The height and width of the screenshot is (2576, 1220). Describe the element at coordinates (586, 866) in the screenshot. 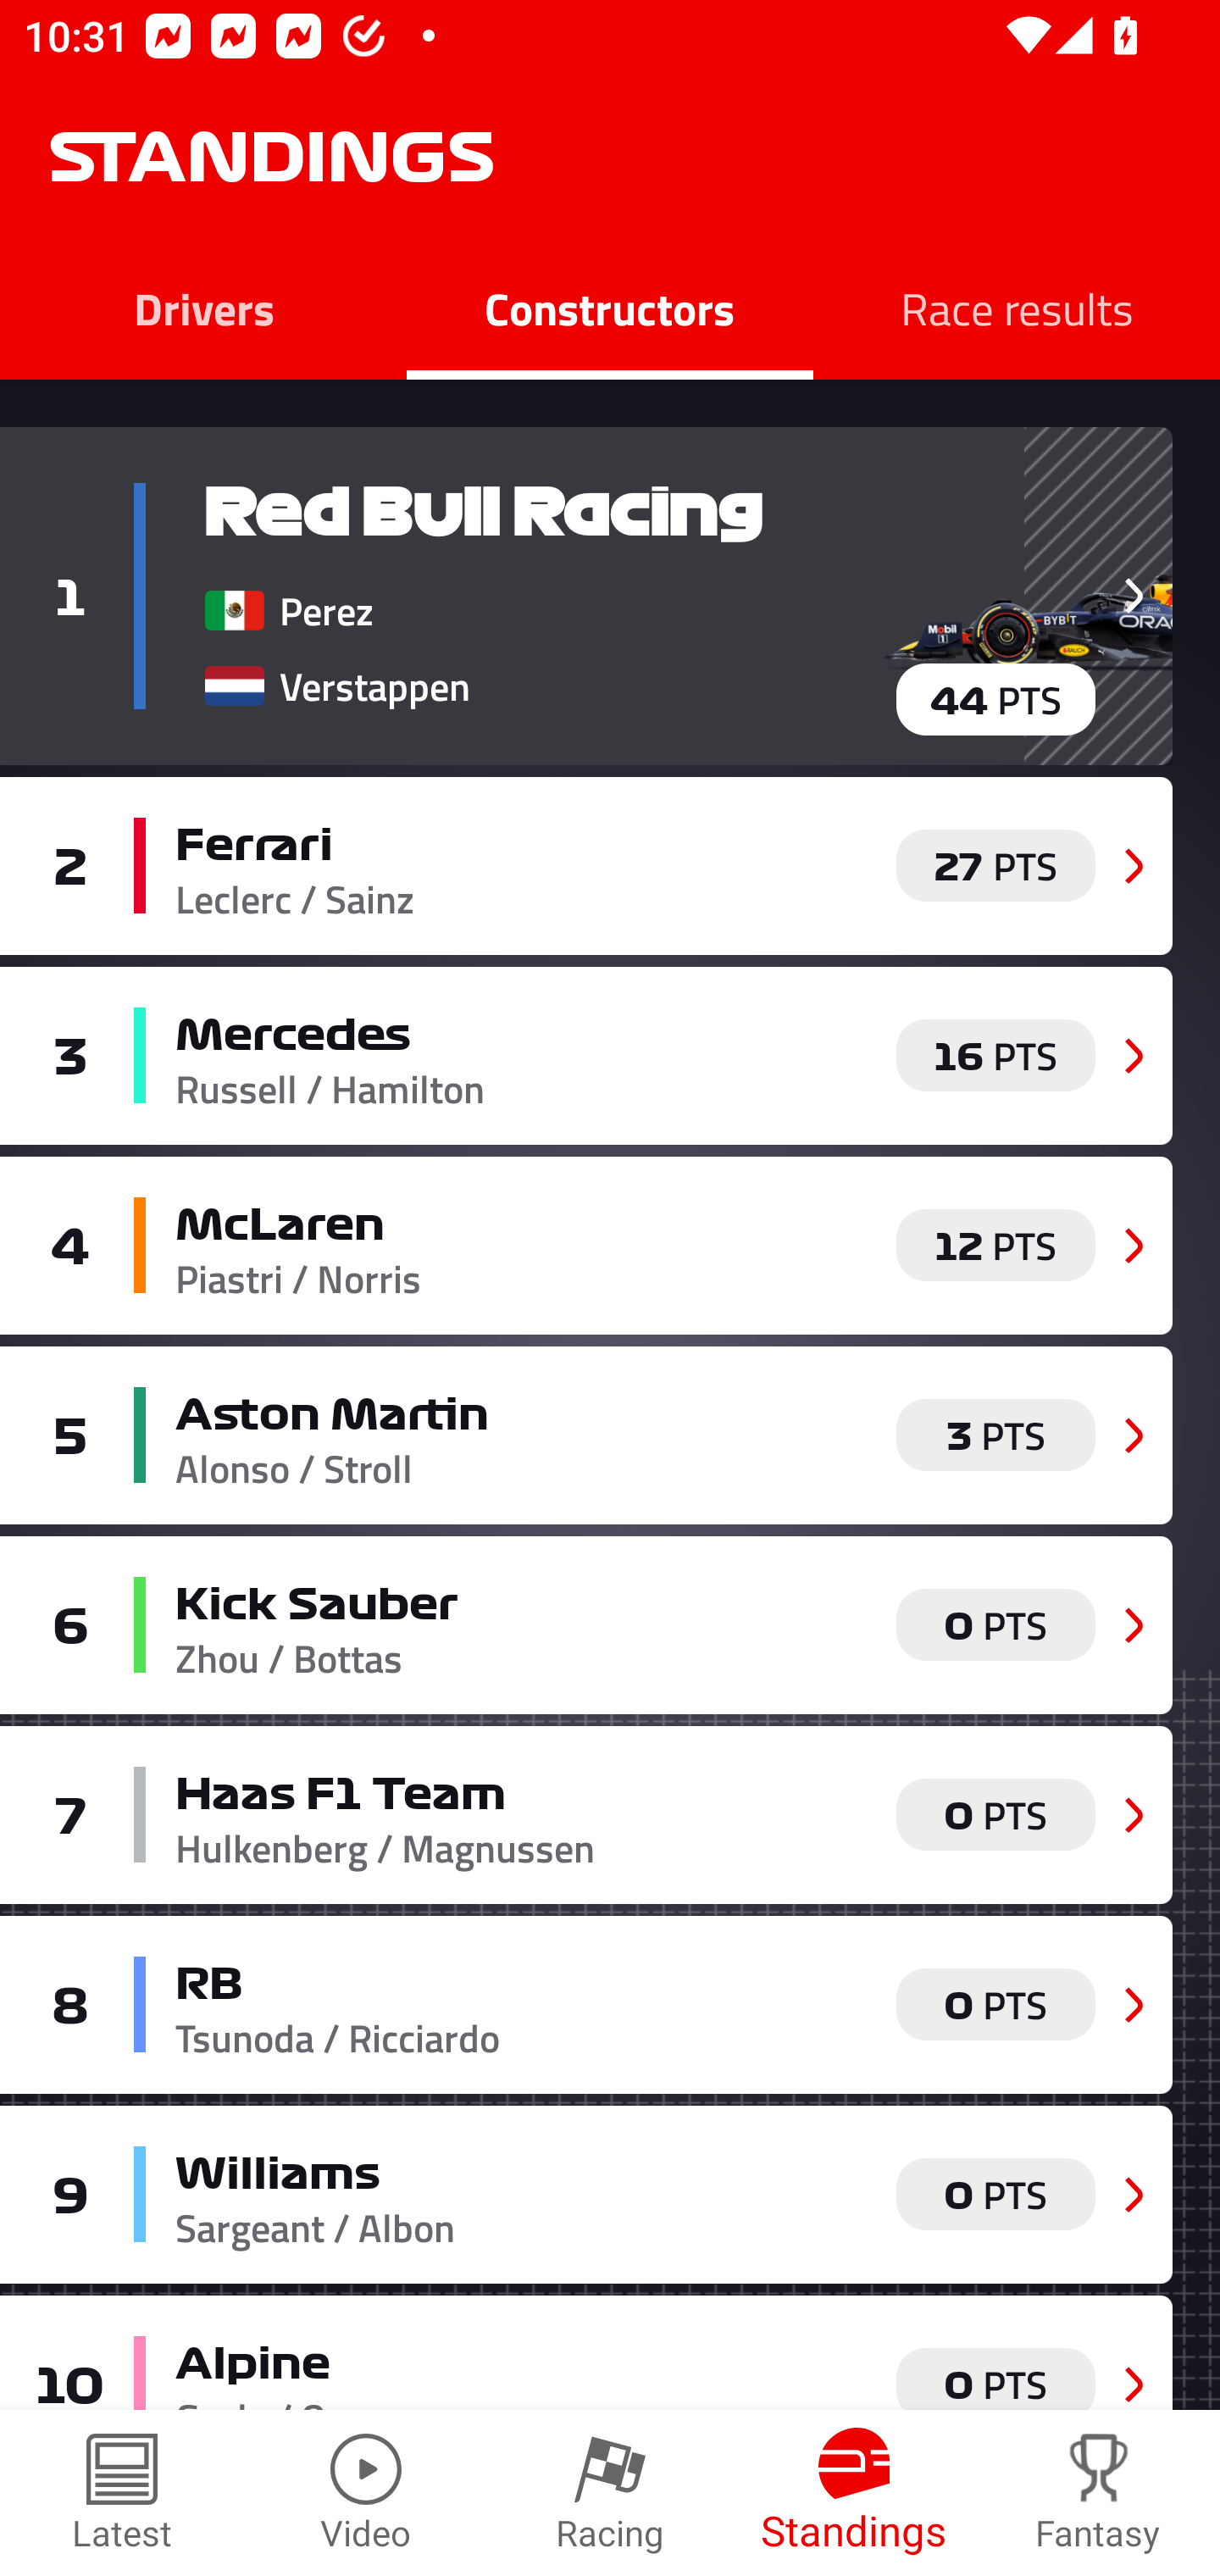

I see `2 Ferrari Leclerc / Sainz 27 PTS` at that location.